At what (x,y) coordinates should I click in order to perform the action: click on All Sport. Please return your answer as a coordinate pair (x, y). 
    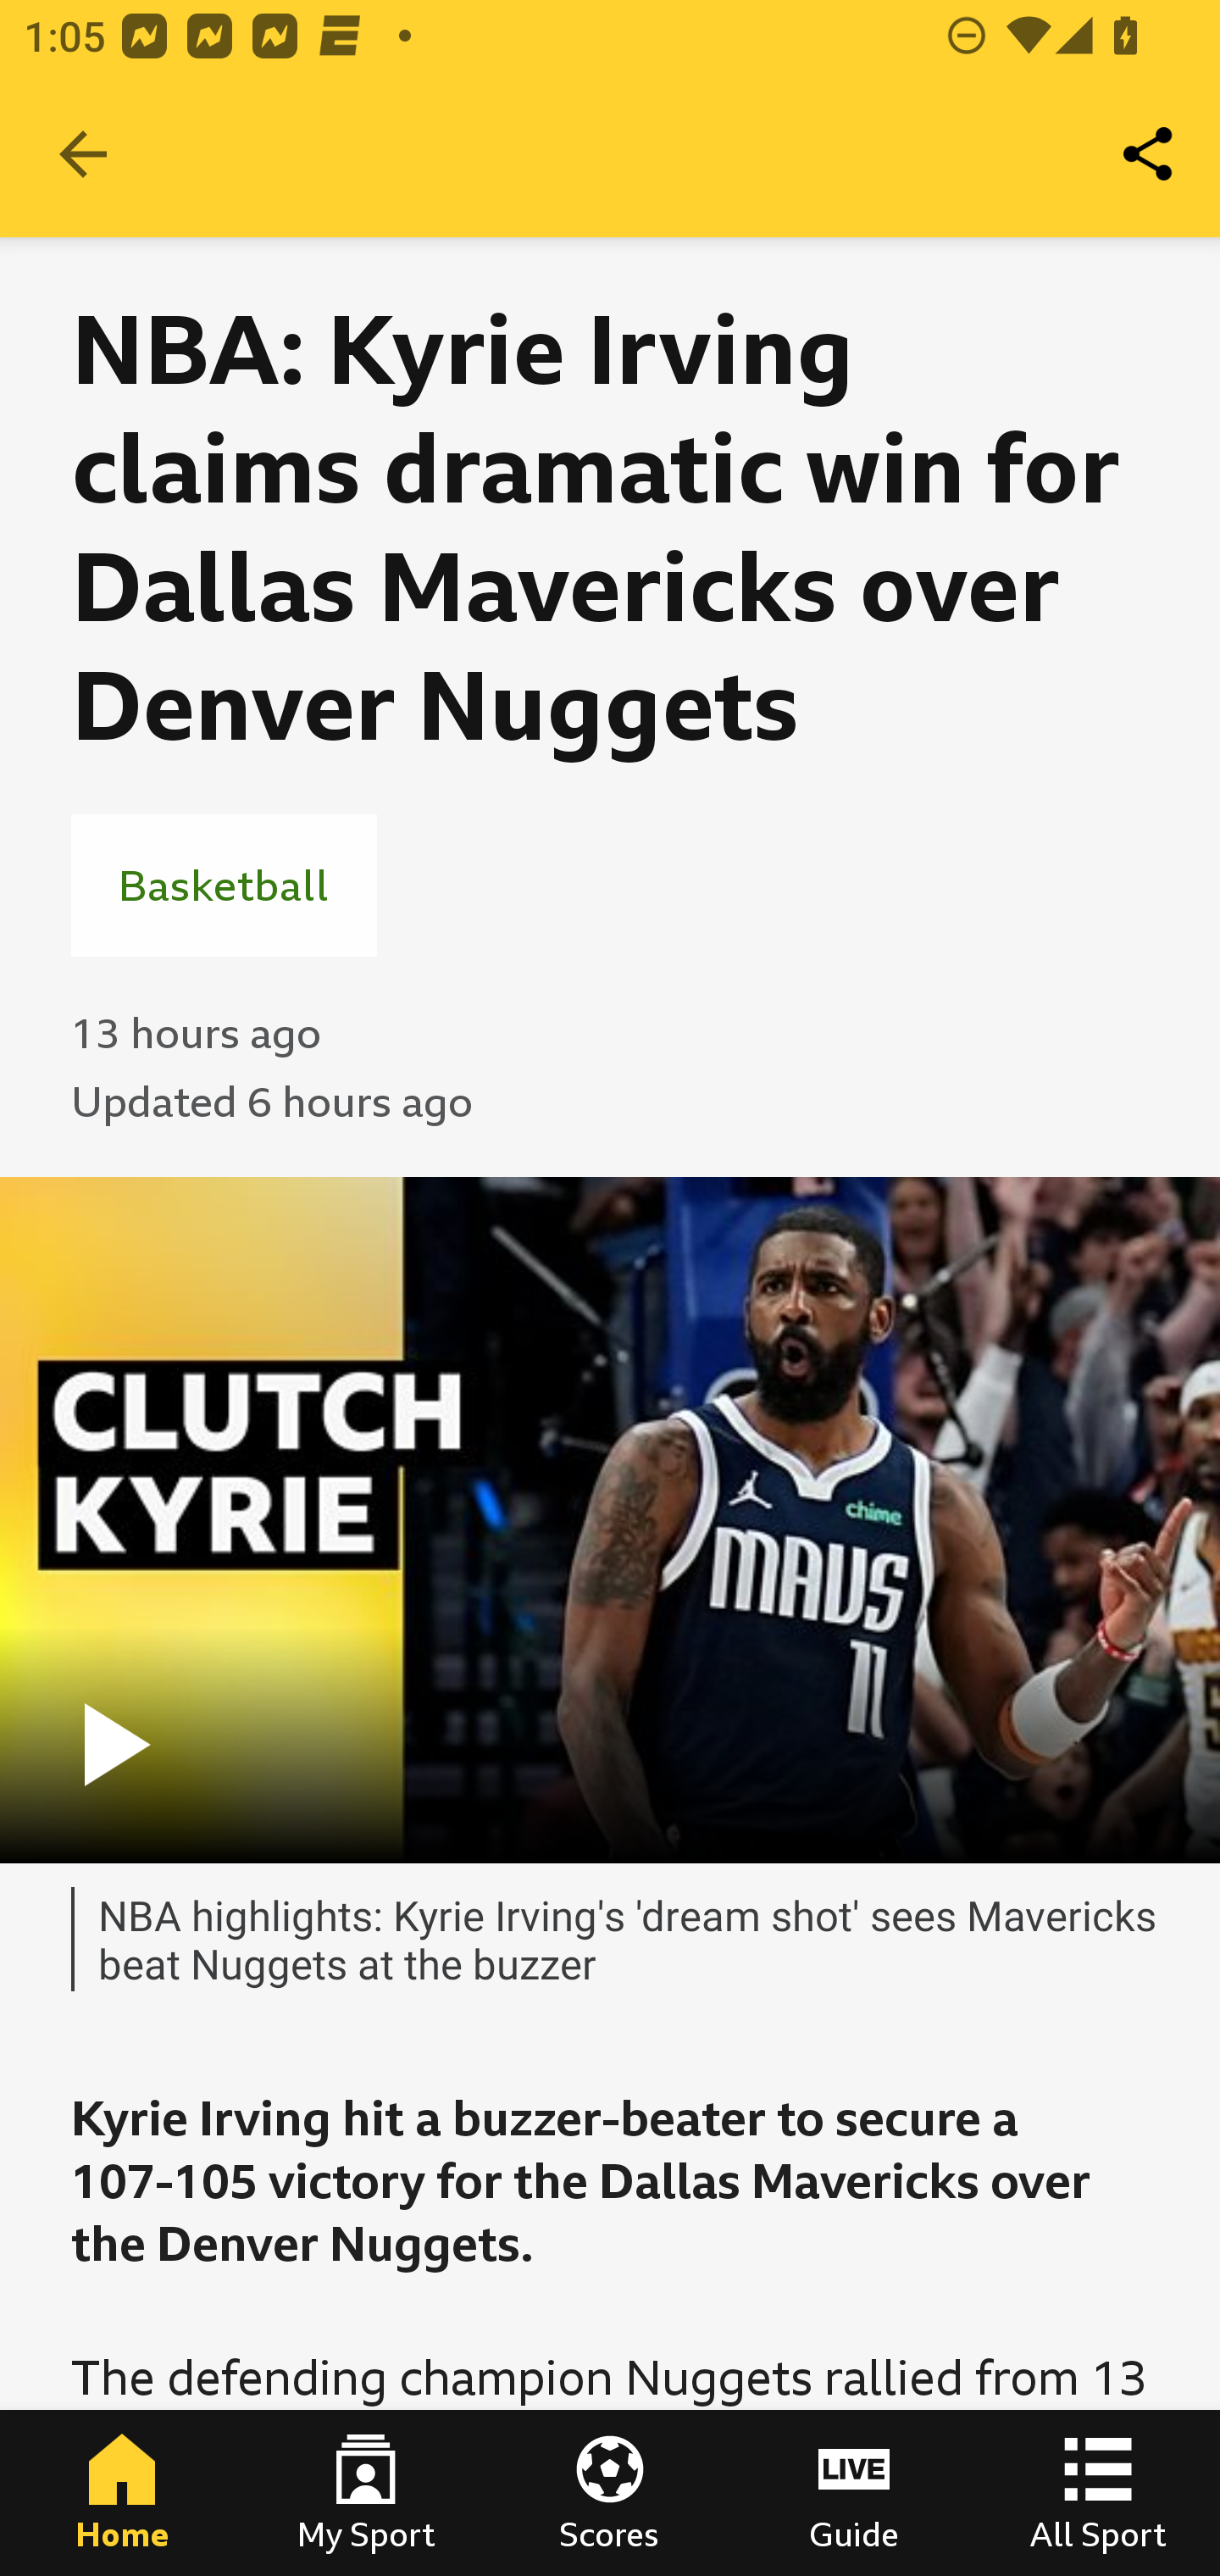
    Looking at the image, I should click on (1098, 2493).